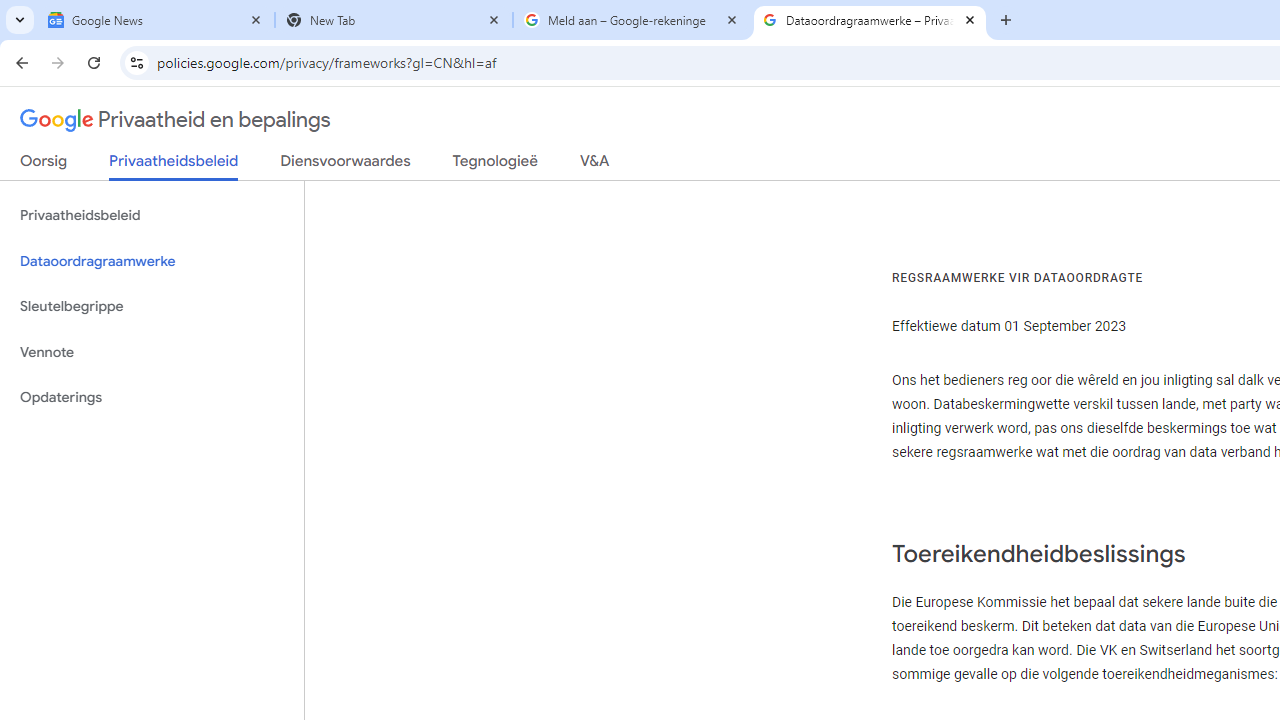  What do you see at coordinates (152, 216) in the screenshot?
I see `Privaatheidsbeleid` at bounding box center [152, 216].